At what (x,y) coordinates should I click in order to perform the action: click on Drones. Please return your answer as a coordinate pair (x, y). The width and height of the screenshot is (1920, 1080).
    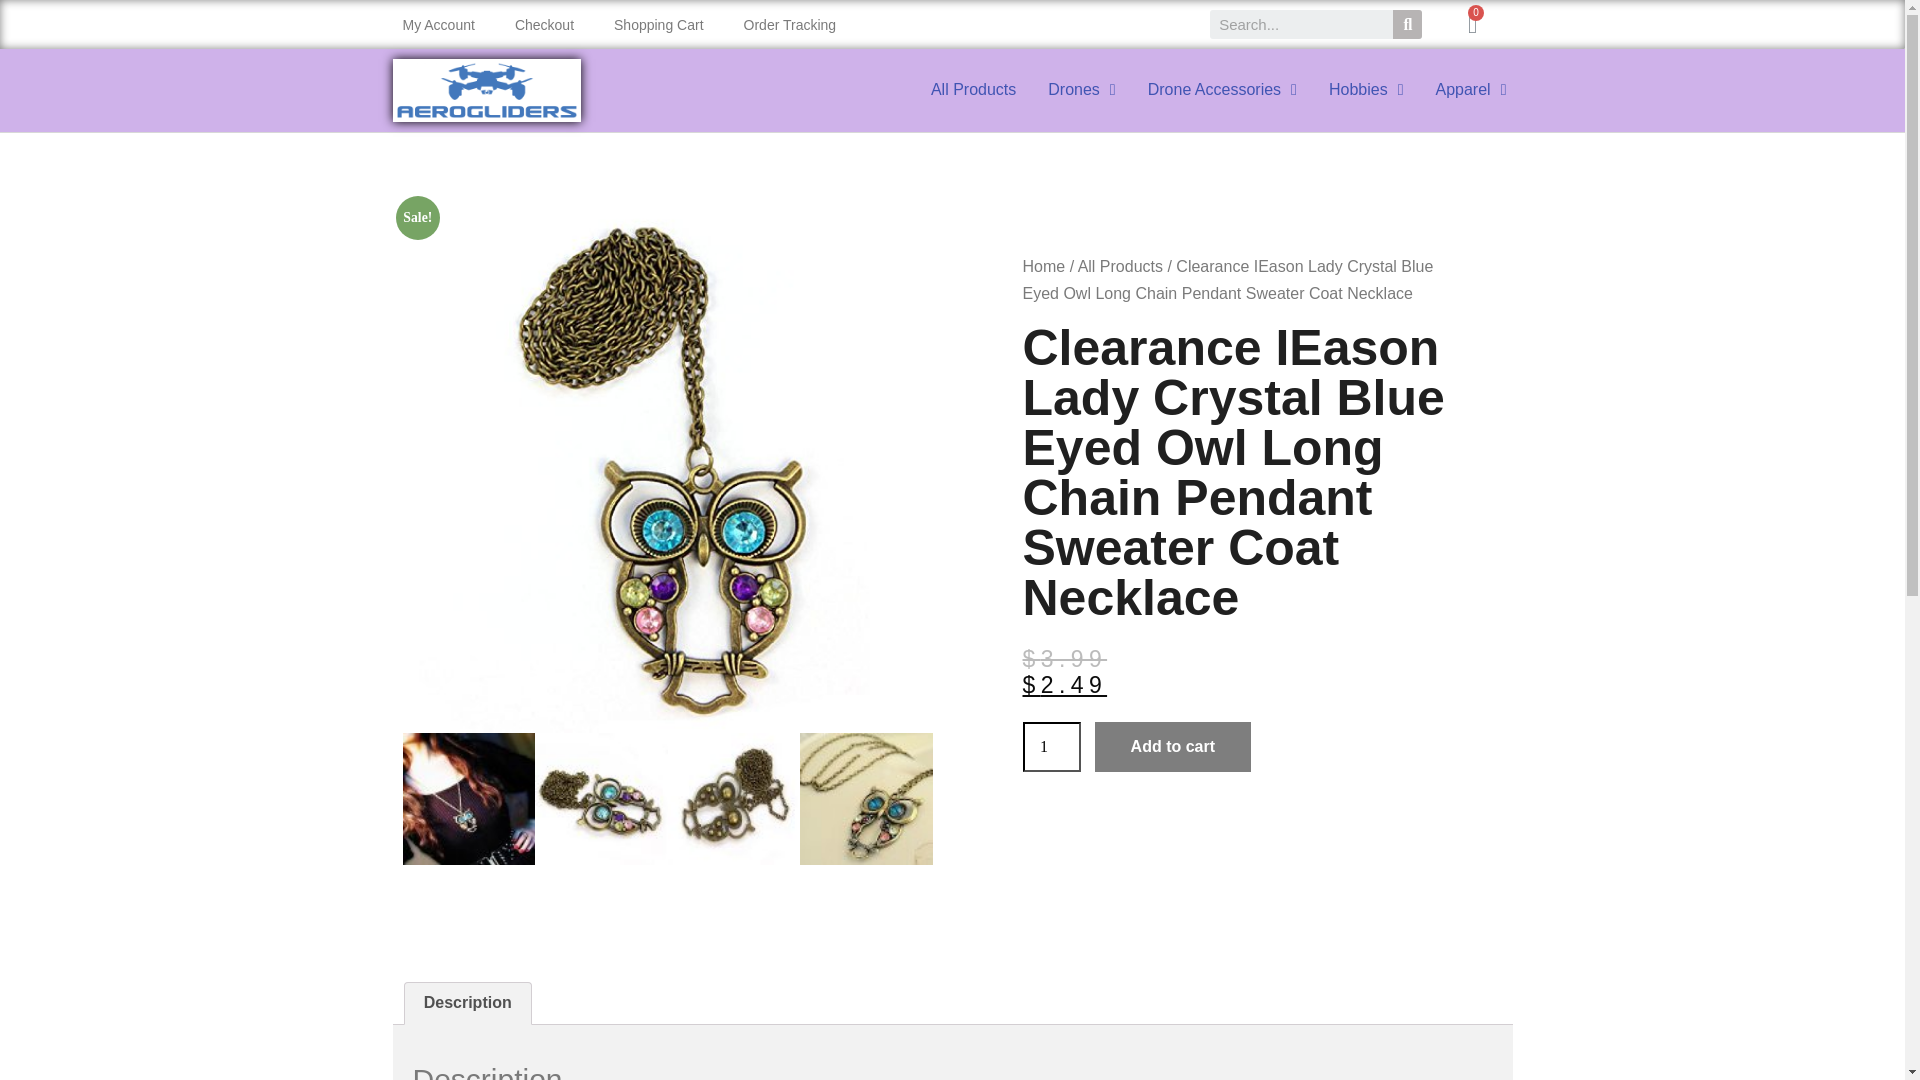
    Looking at the image, I should click on (1081, 89).